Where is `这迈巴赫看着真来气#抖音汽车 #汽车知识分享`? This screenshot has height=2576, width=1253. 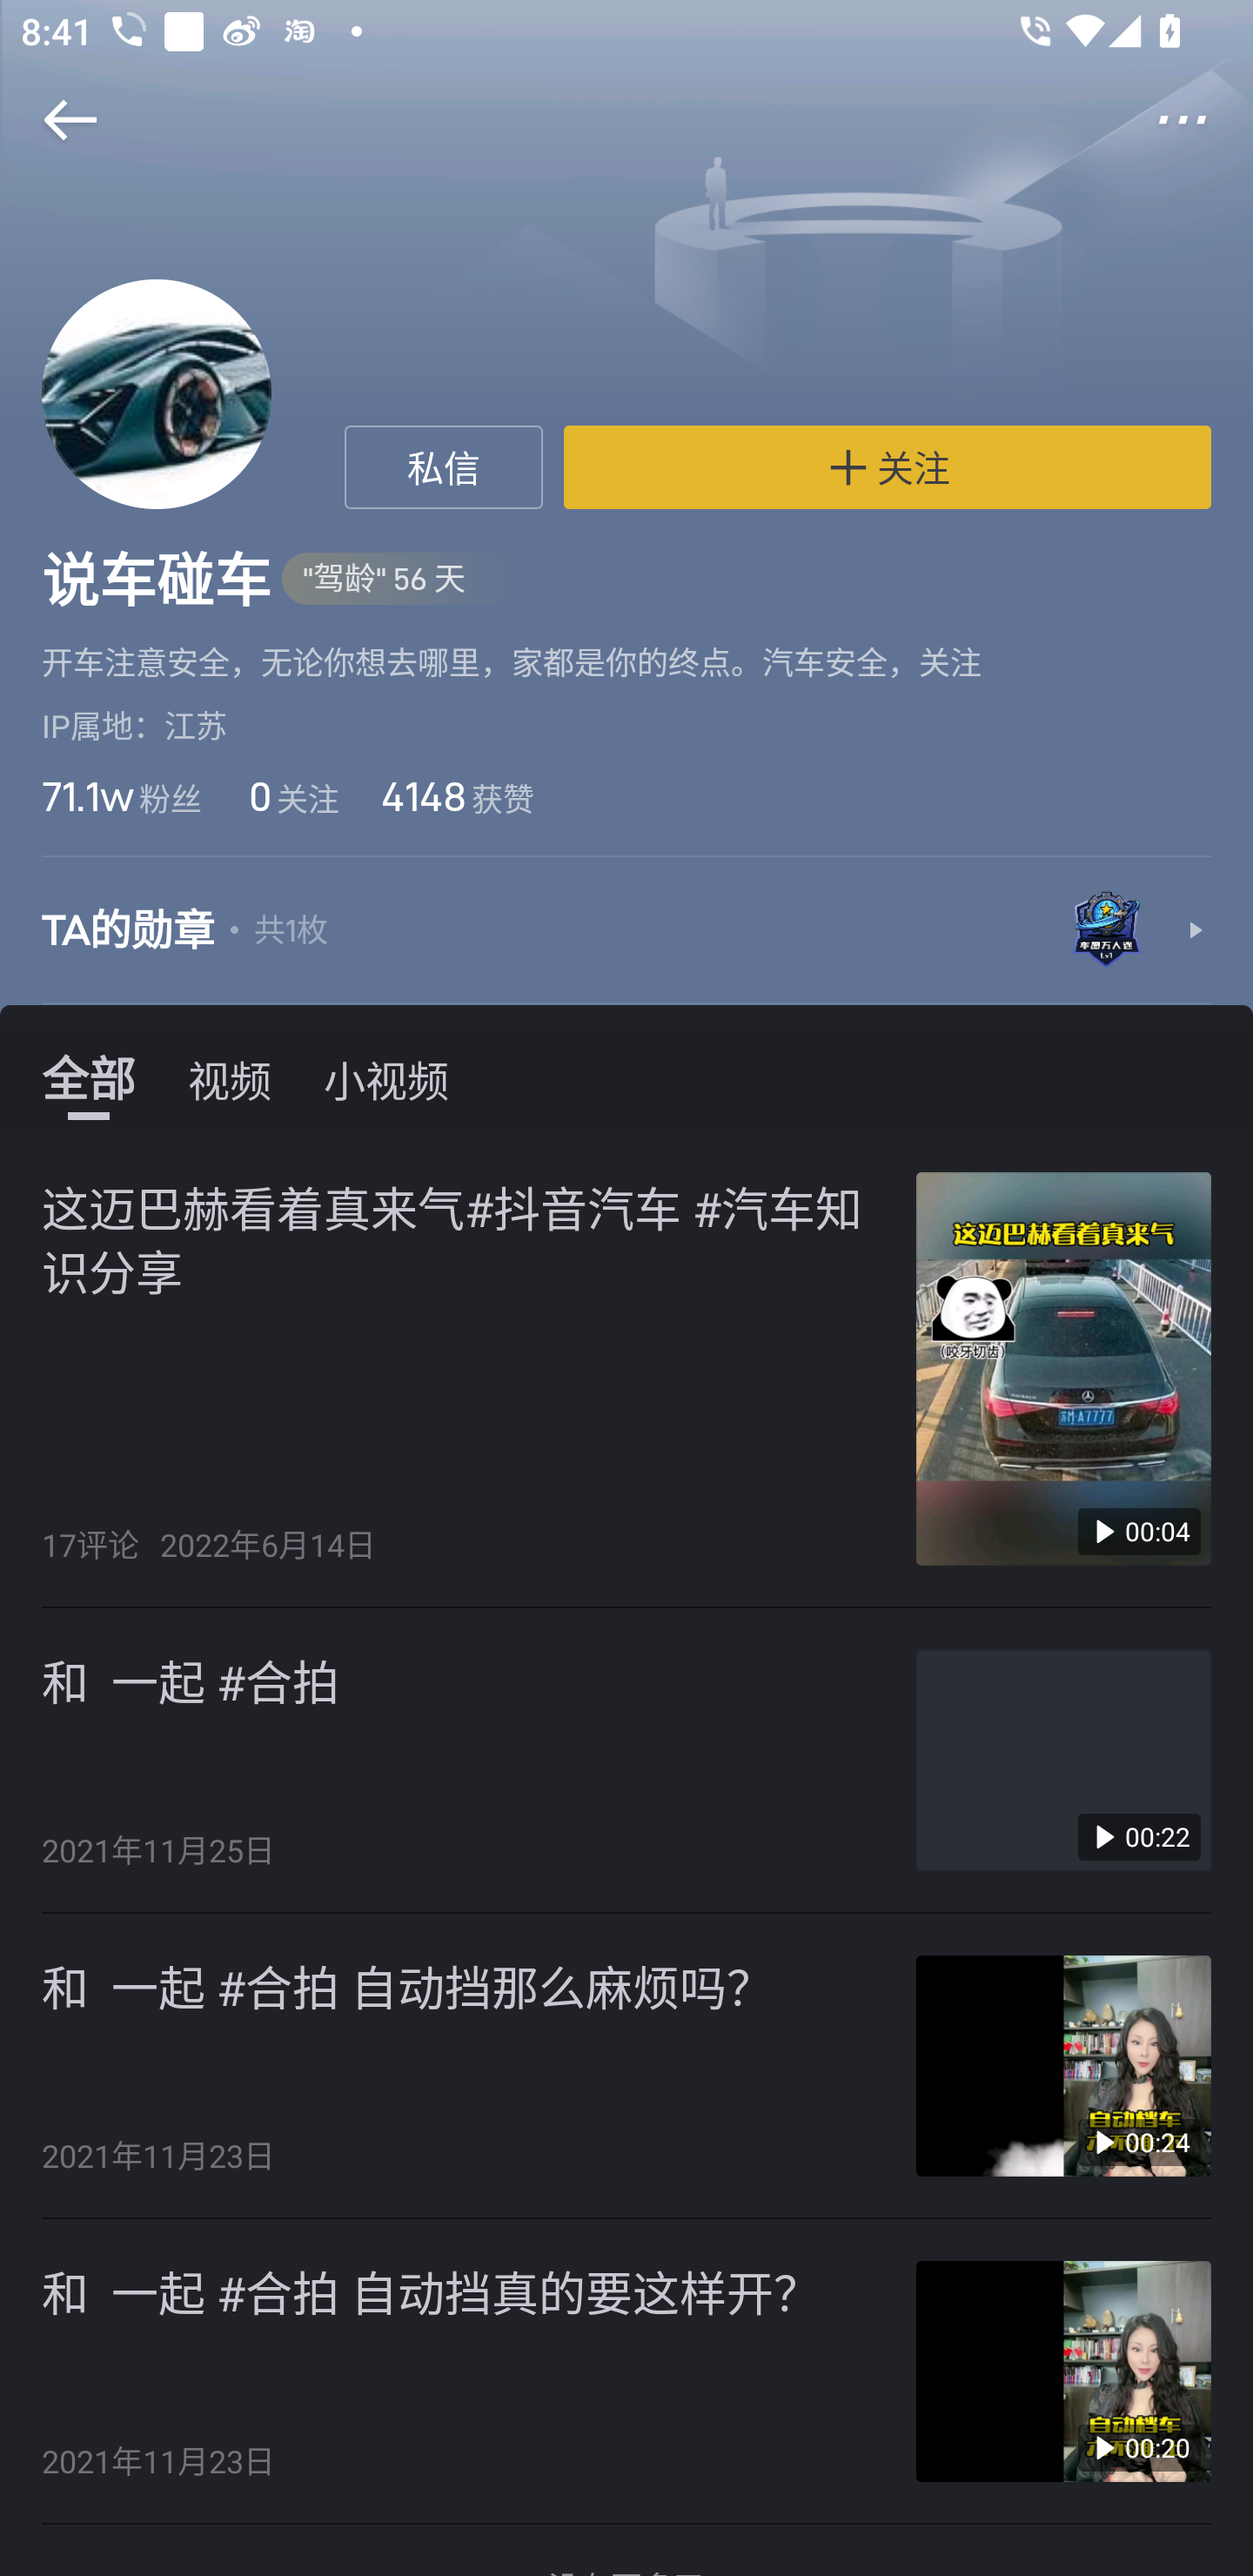 这迈巴赫看着真来气#抖音汽车 #汽车知识分享 is located at coordinates (463, 1238).